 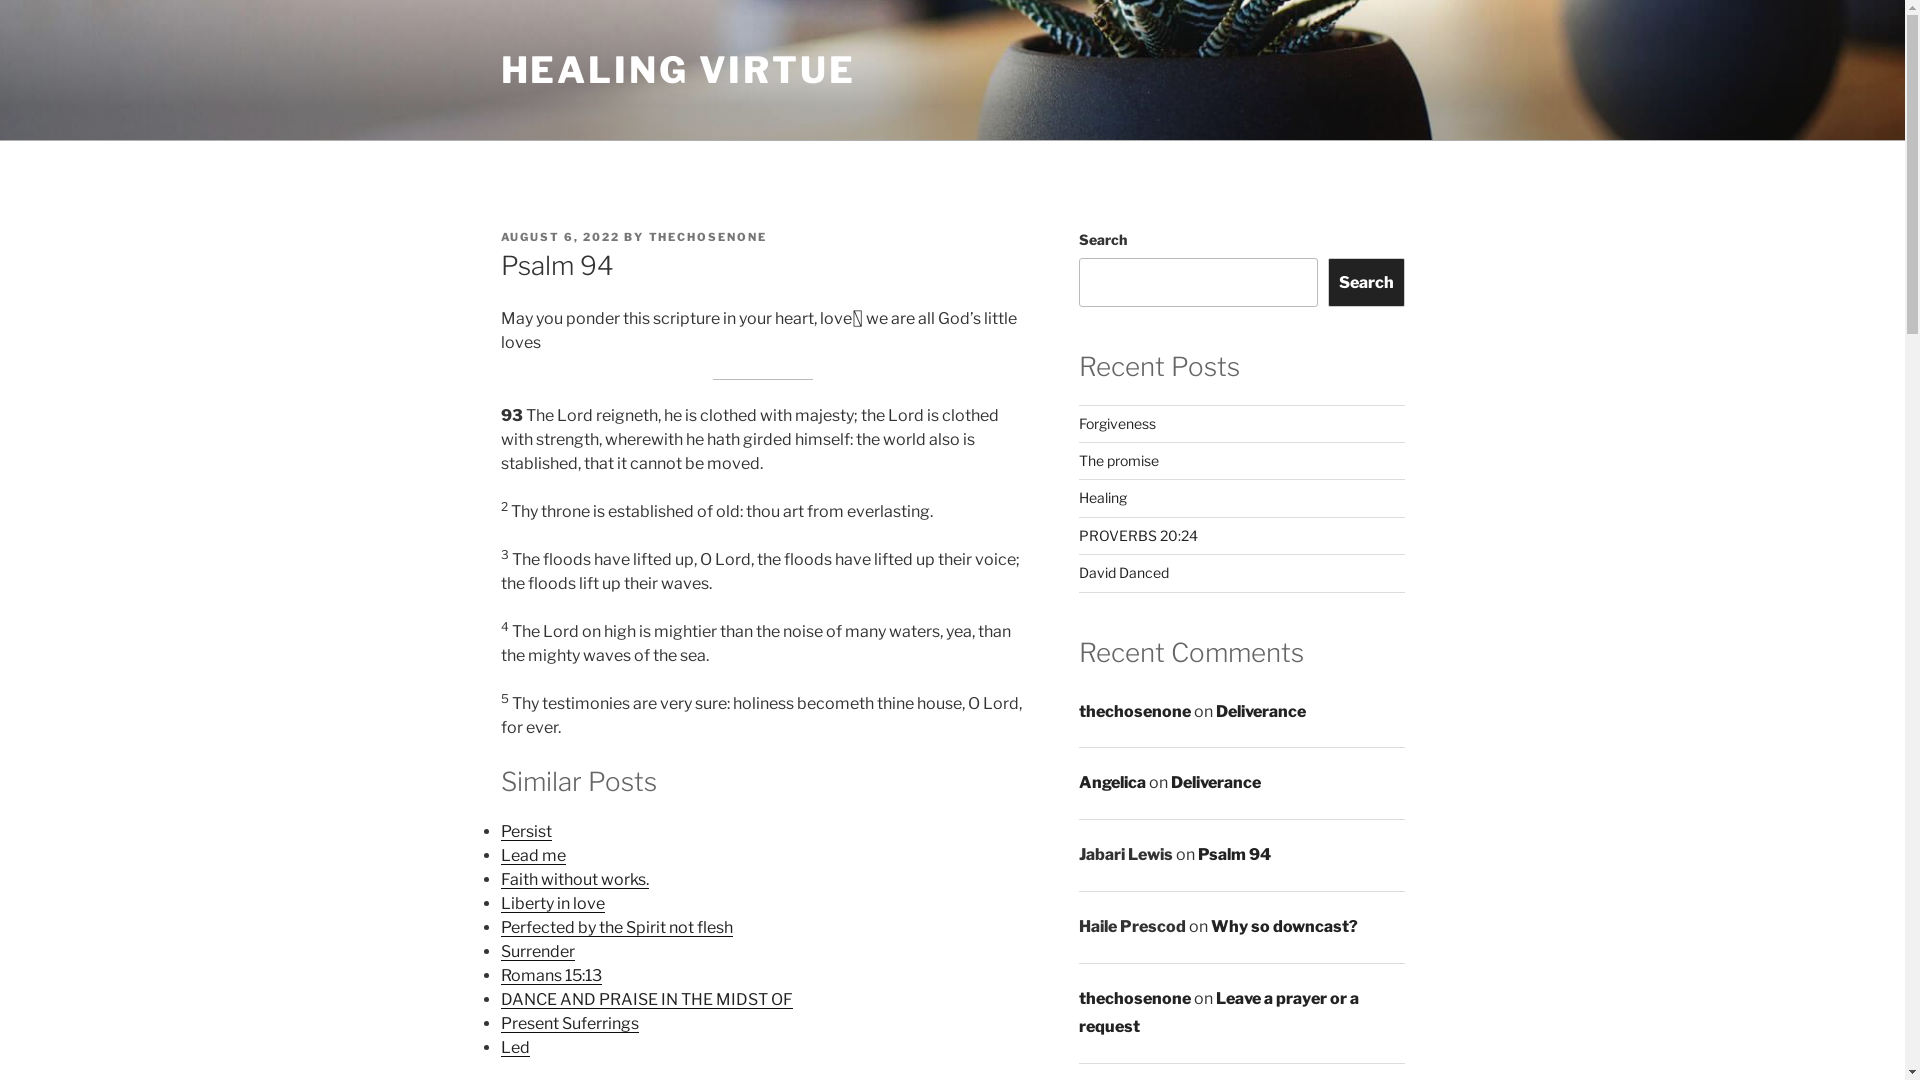 I want to click on thechosenone, so click(x=1135, y=998).